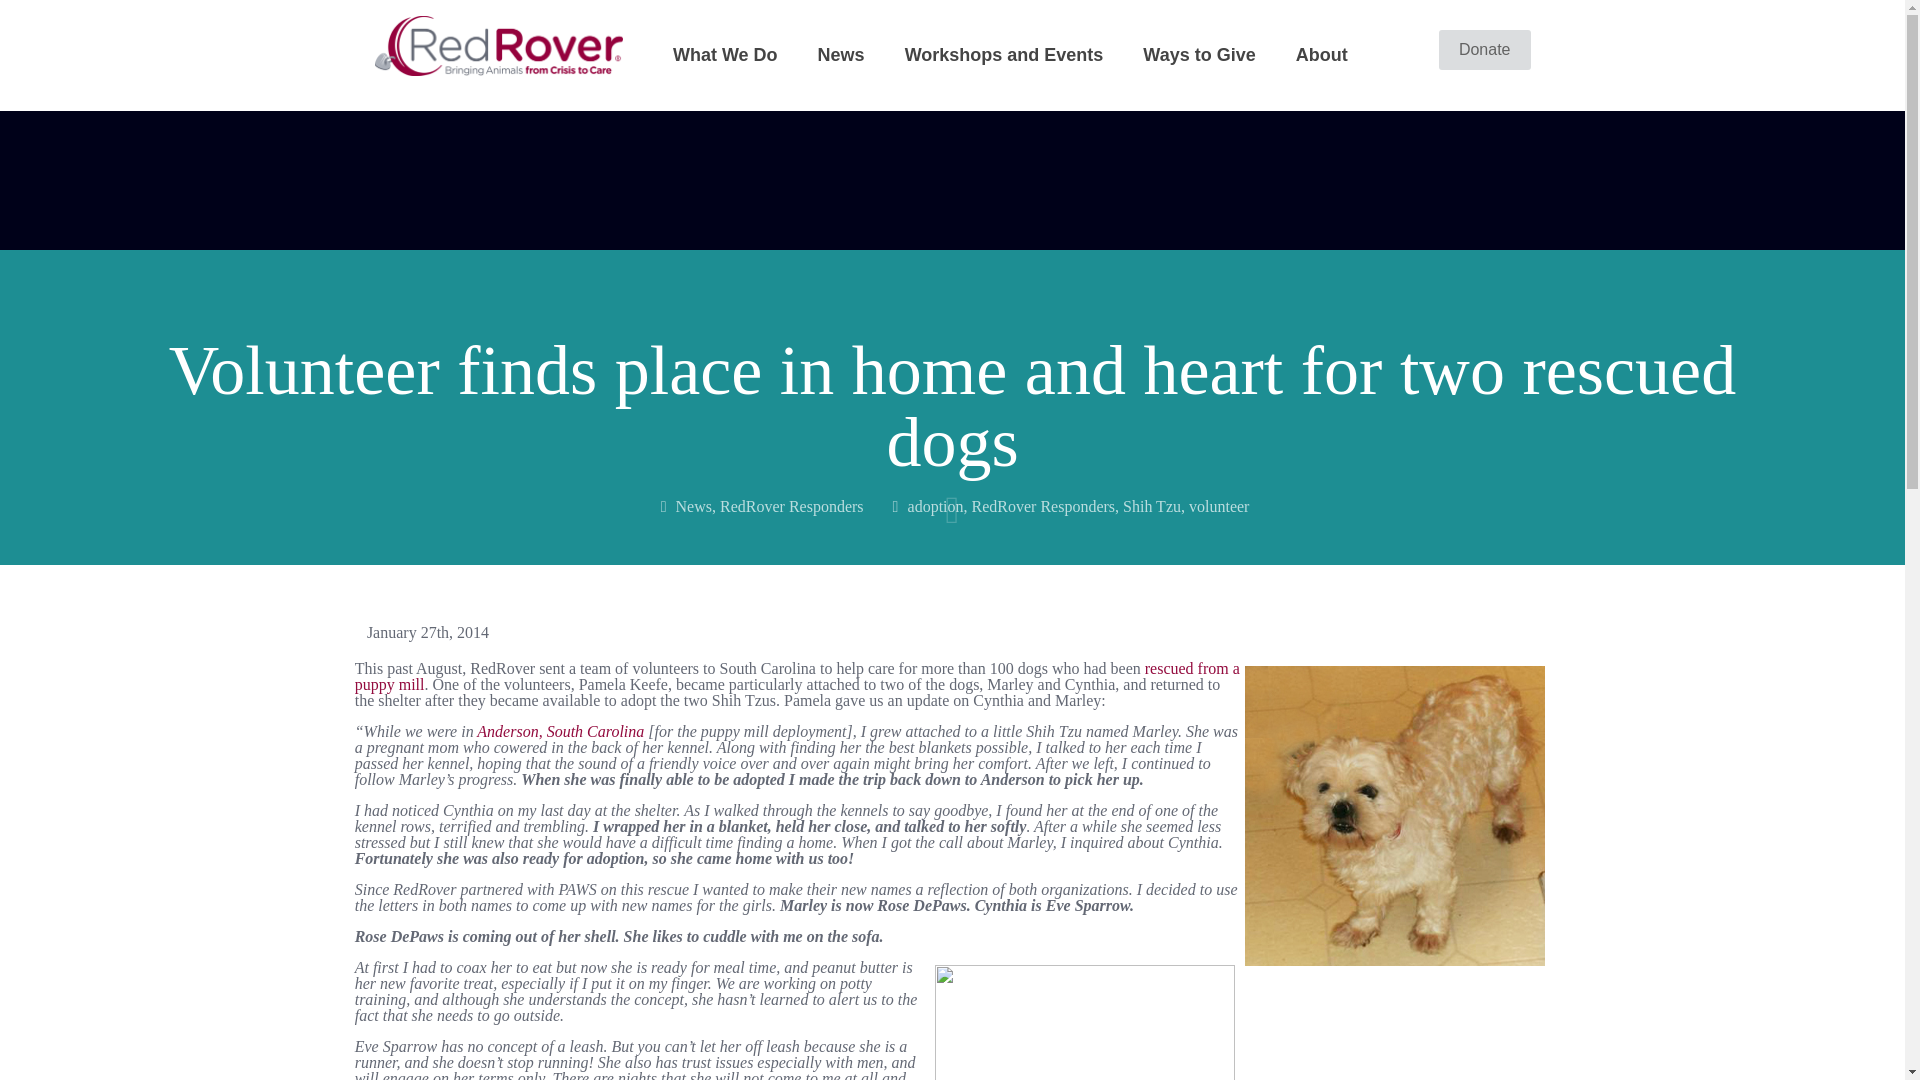 The height and width of the screenshot is (1080, 1920). I want to click on Ways to Give, so click(1198, 54).